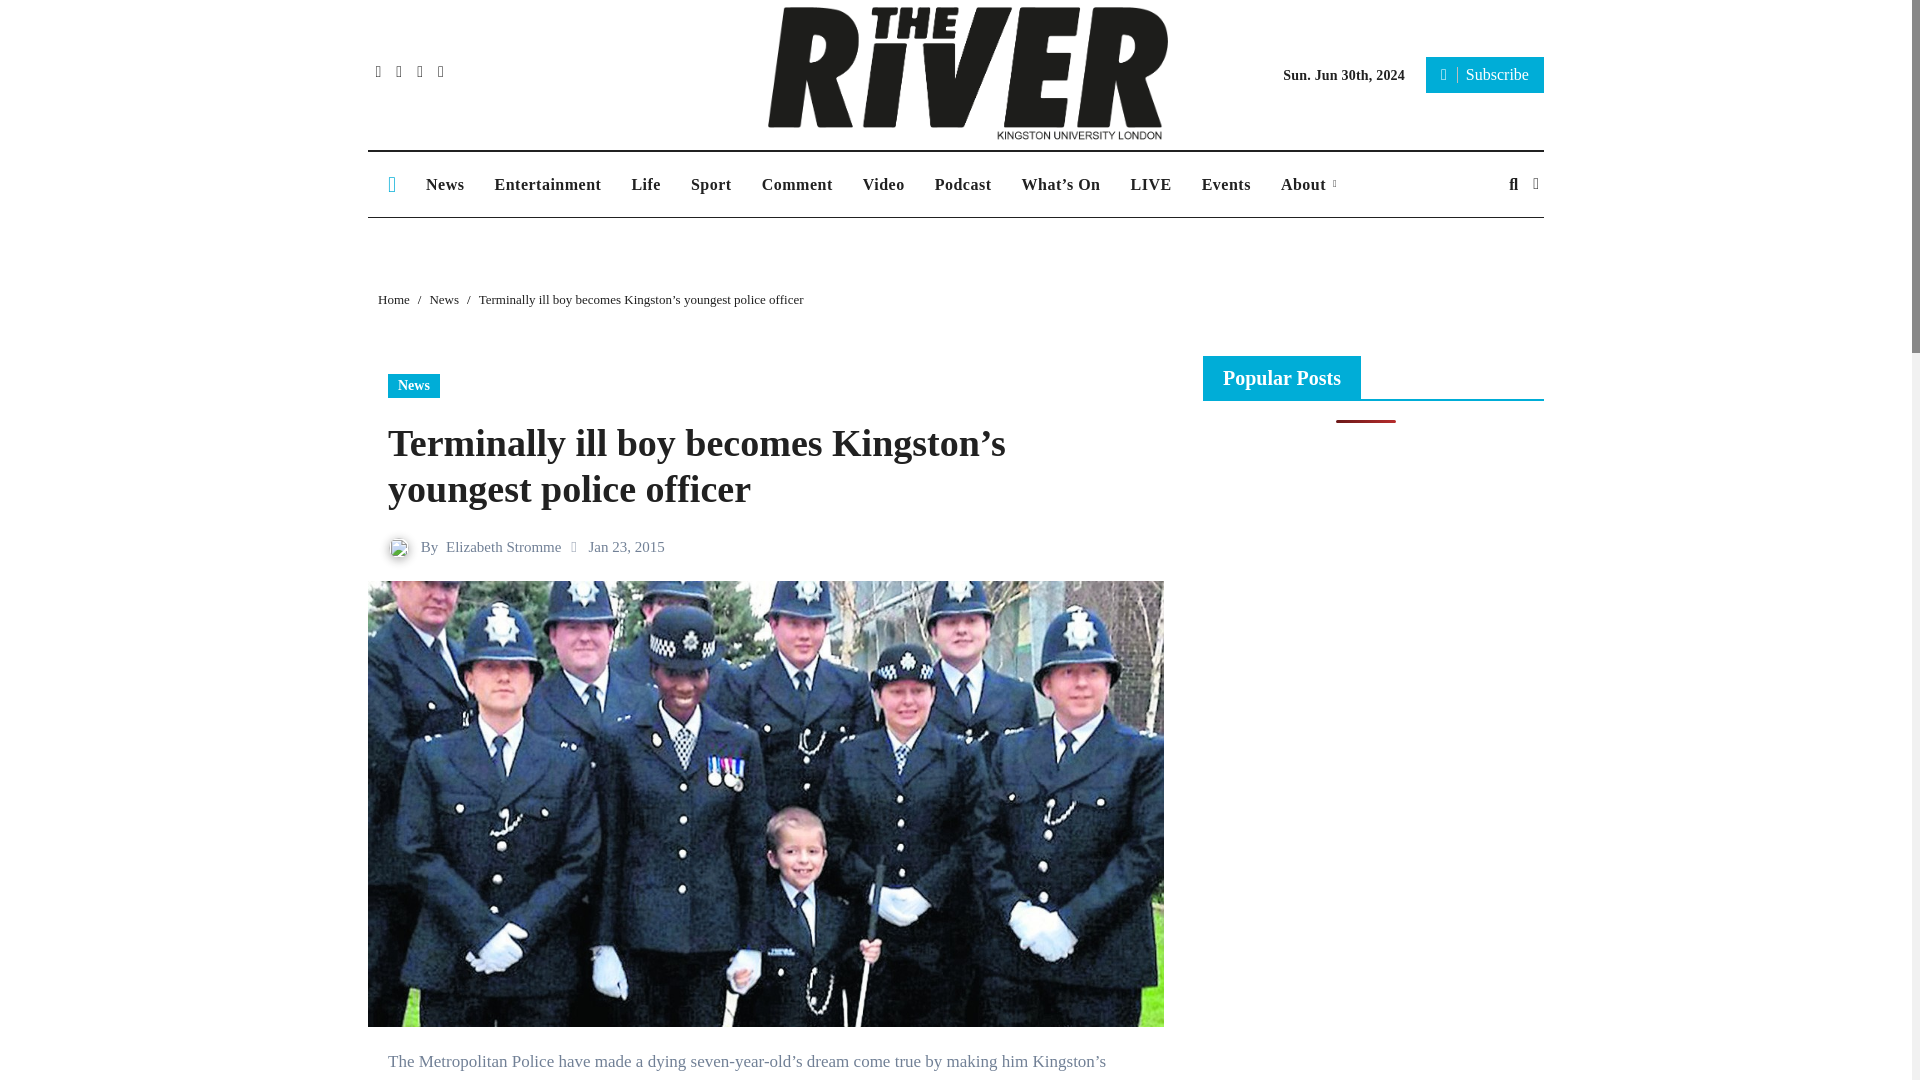 This screenshot has width=1920, height=1080. What do you see at coordinates (444, 184) in the screenshot?
I see `News` at bounding box center [444, 184].